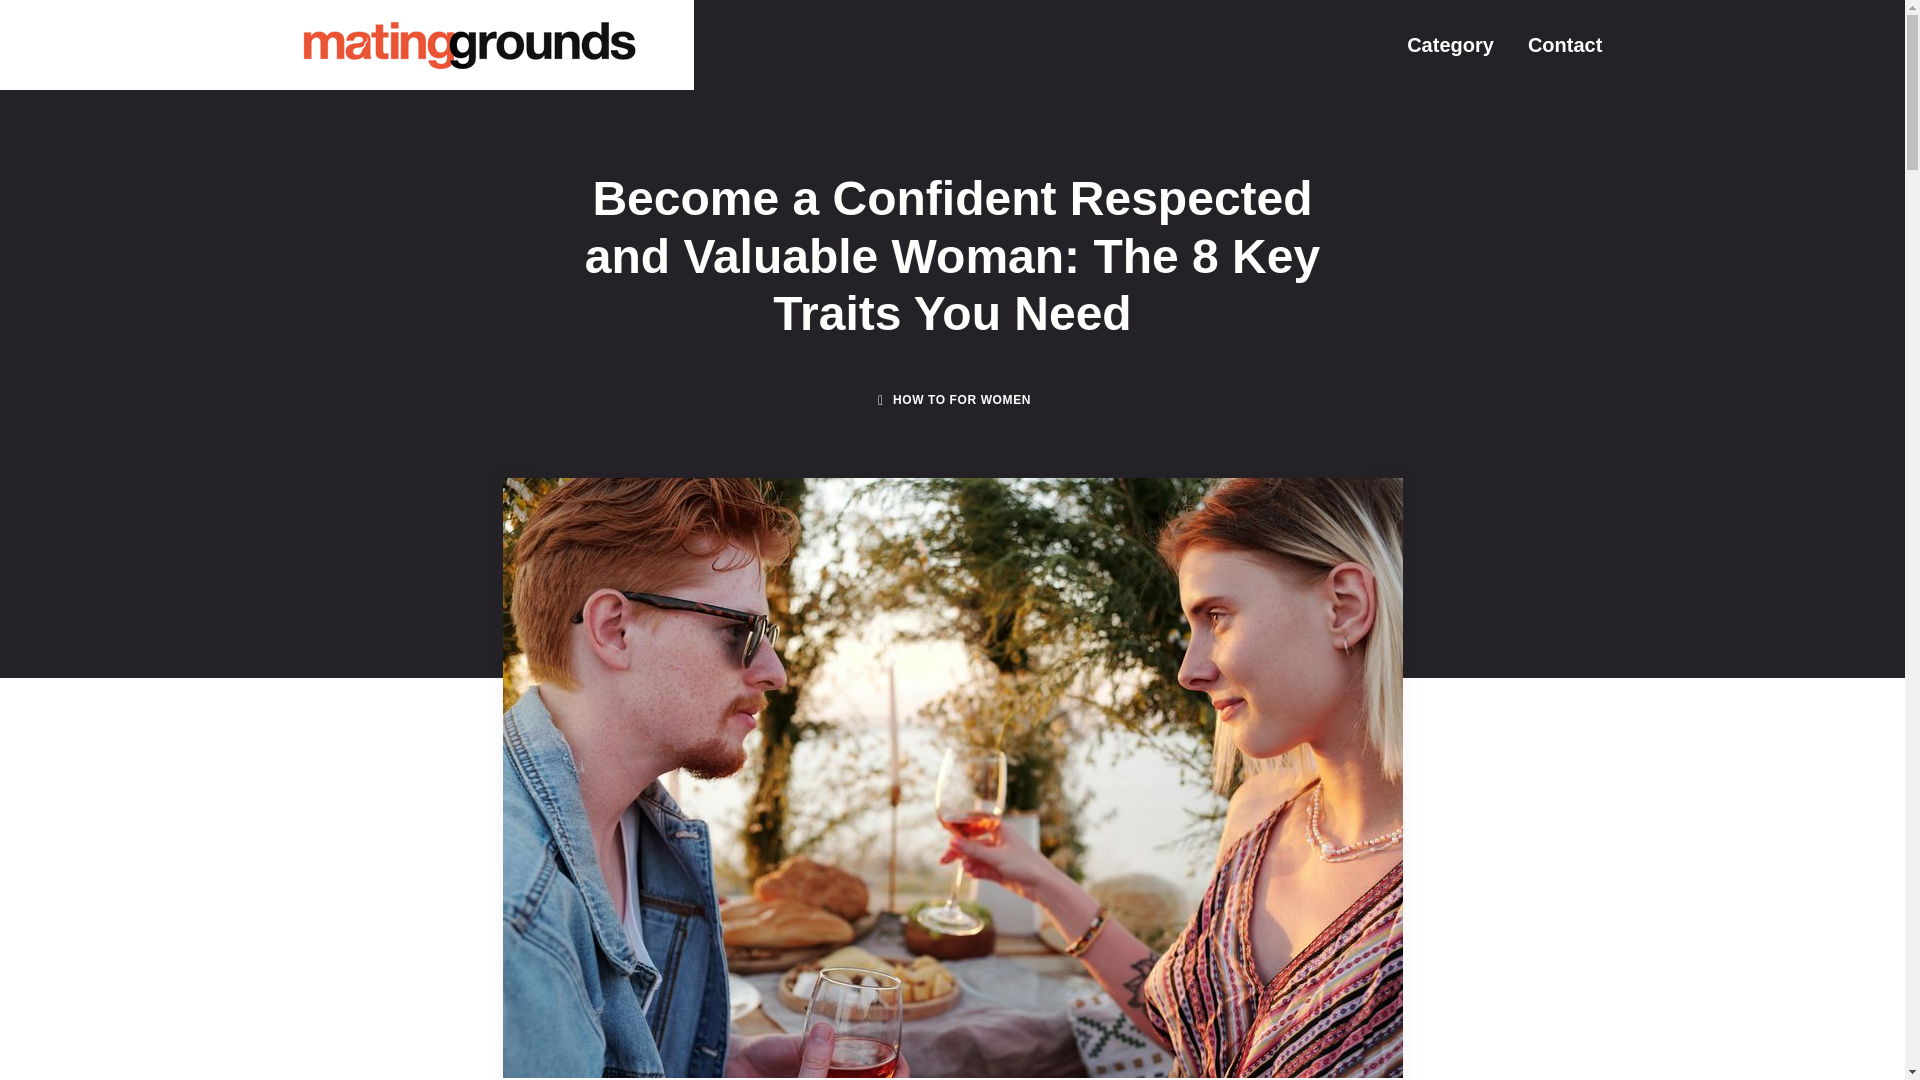 Image resolution: width=1920 pixels, height=1080 pixels. I want to click on HOW TO FOR WOMEN, so click(962, 400).